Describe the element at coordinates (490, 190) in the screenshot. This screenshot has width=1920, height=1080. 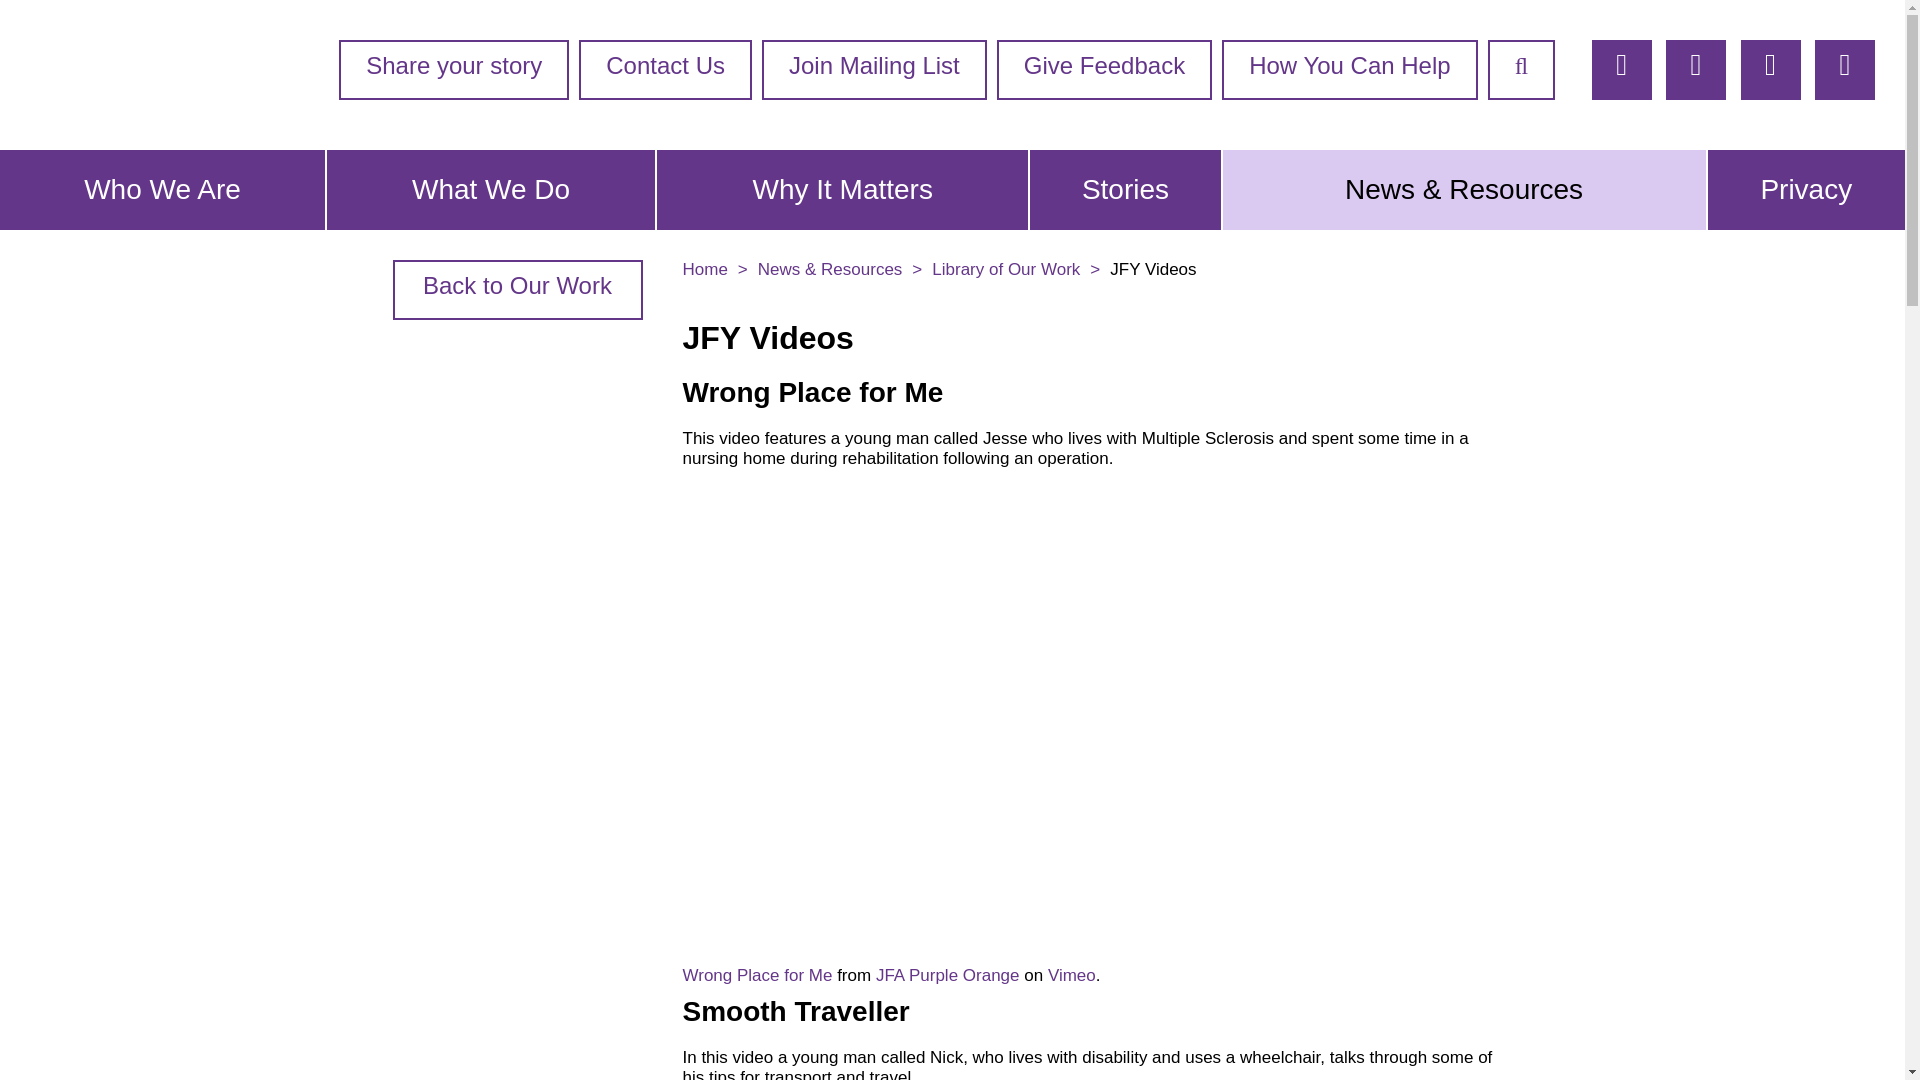
I see `What We Do` at that location.